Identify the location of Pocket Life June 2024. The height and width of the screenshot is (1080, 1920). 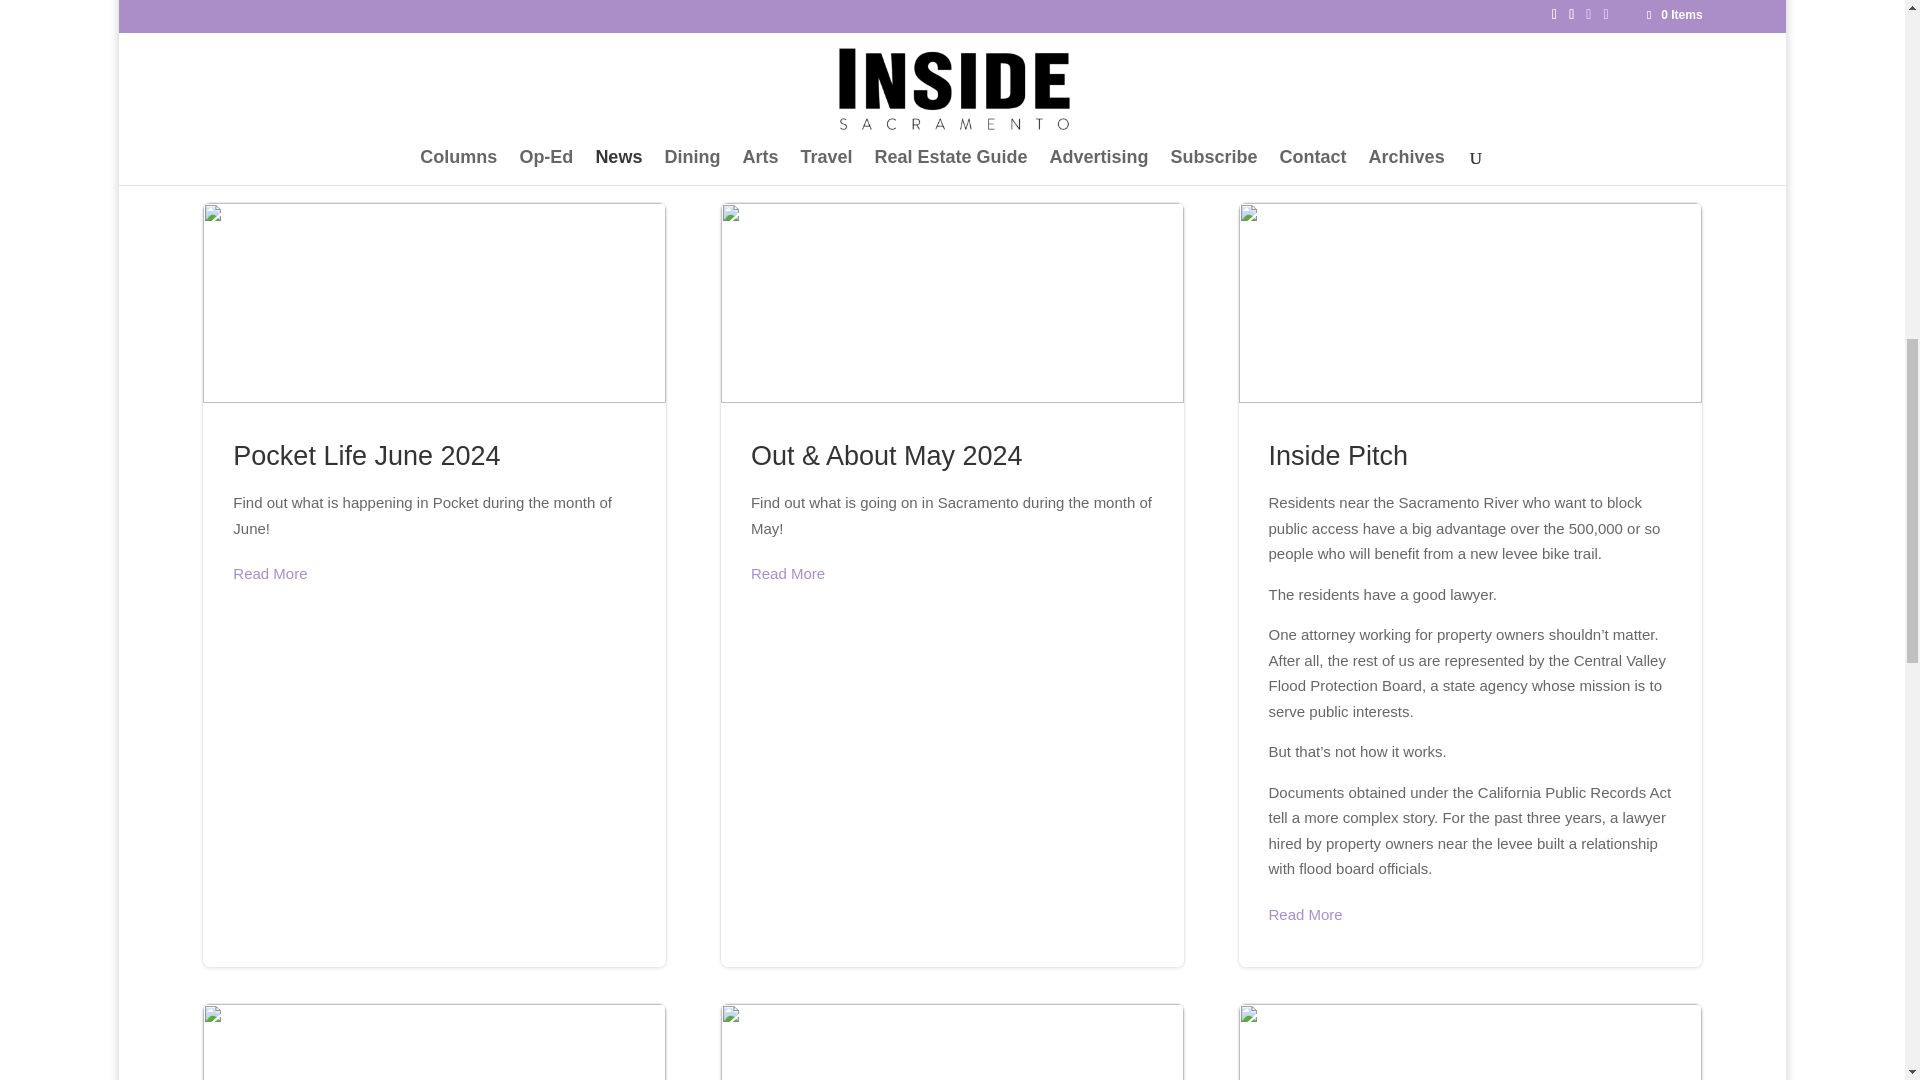
(366, 455).